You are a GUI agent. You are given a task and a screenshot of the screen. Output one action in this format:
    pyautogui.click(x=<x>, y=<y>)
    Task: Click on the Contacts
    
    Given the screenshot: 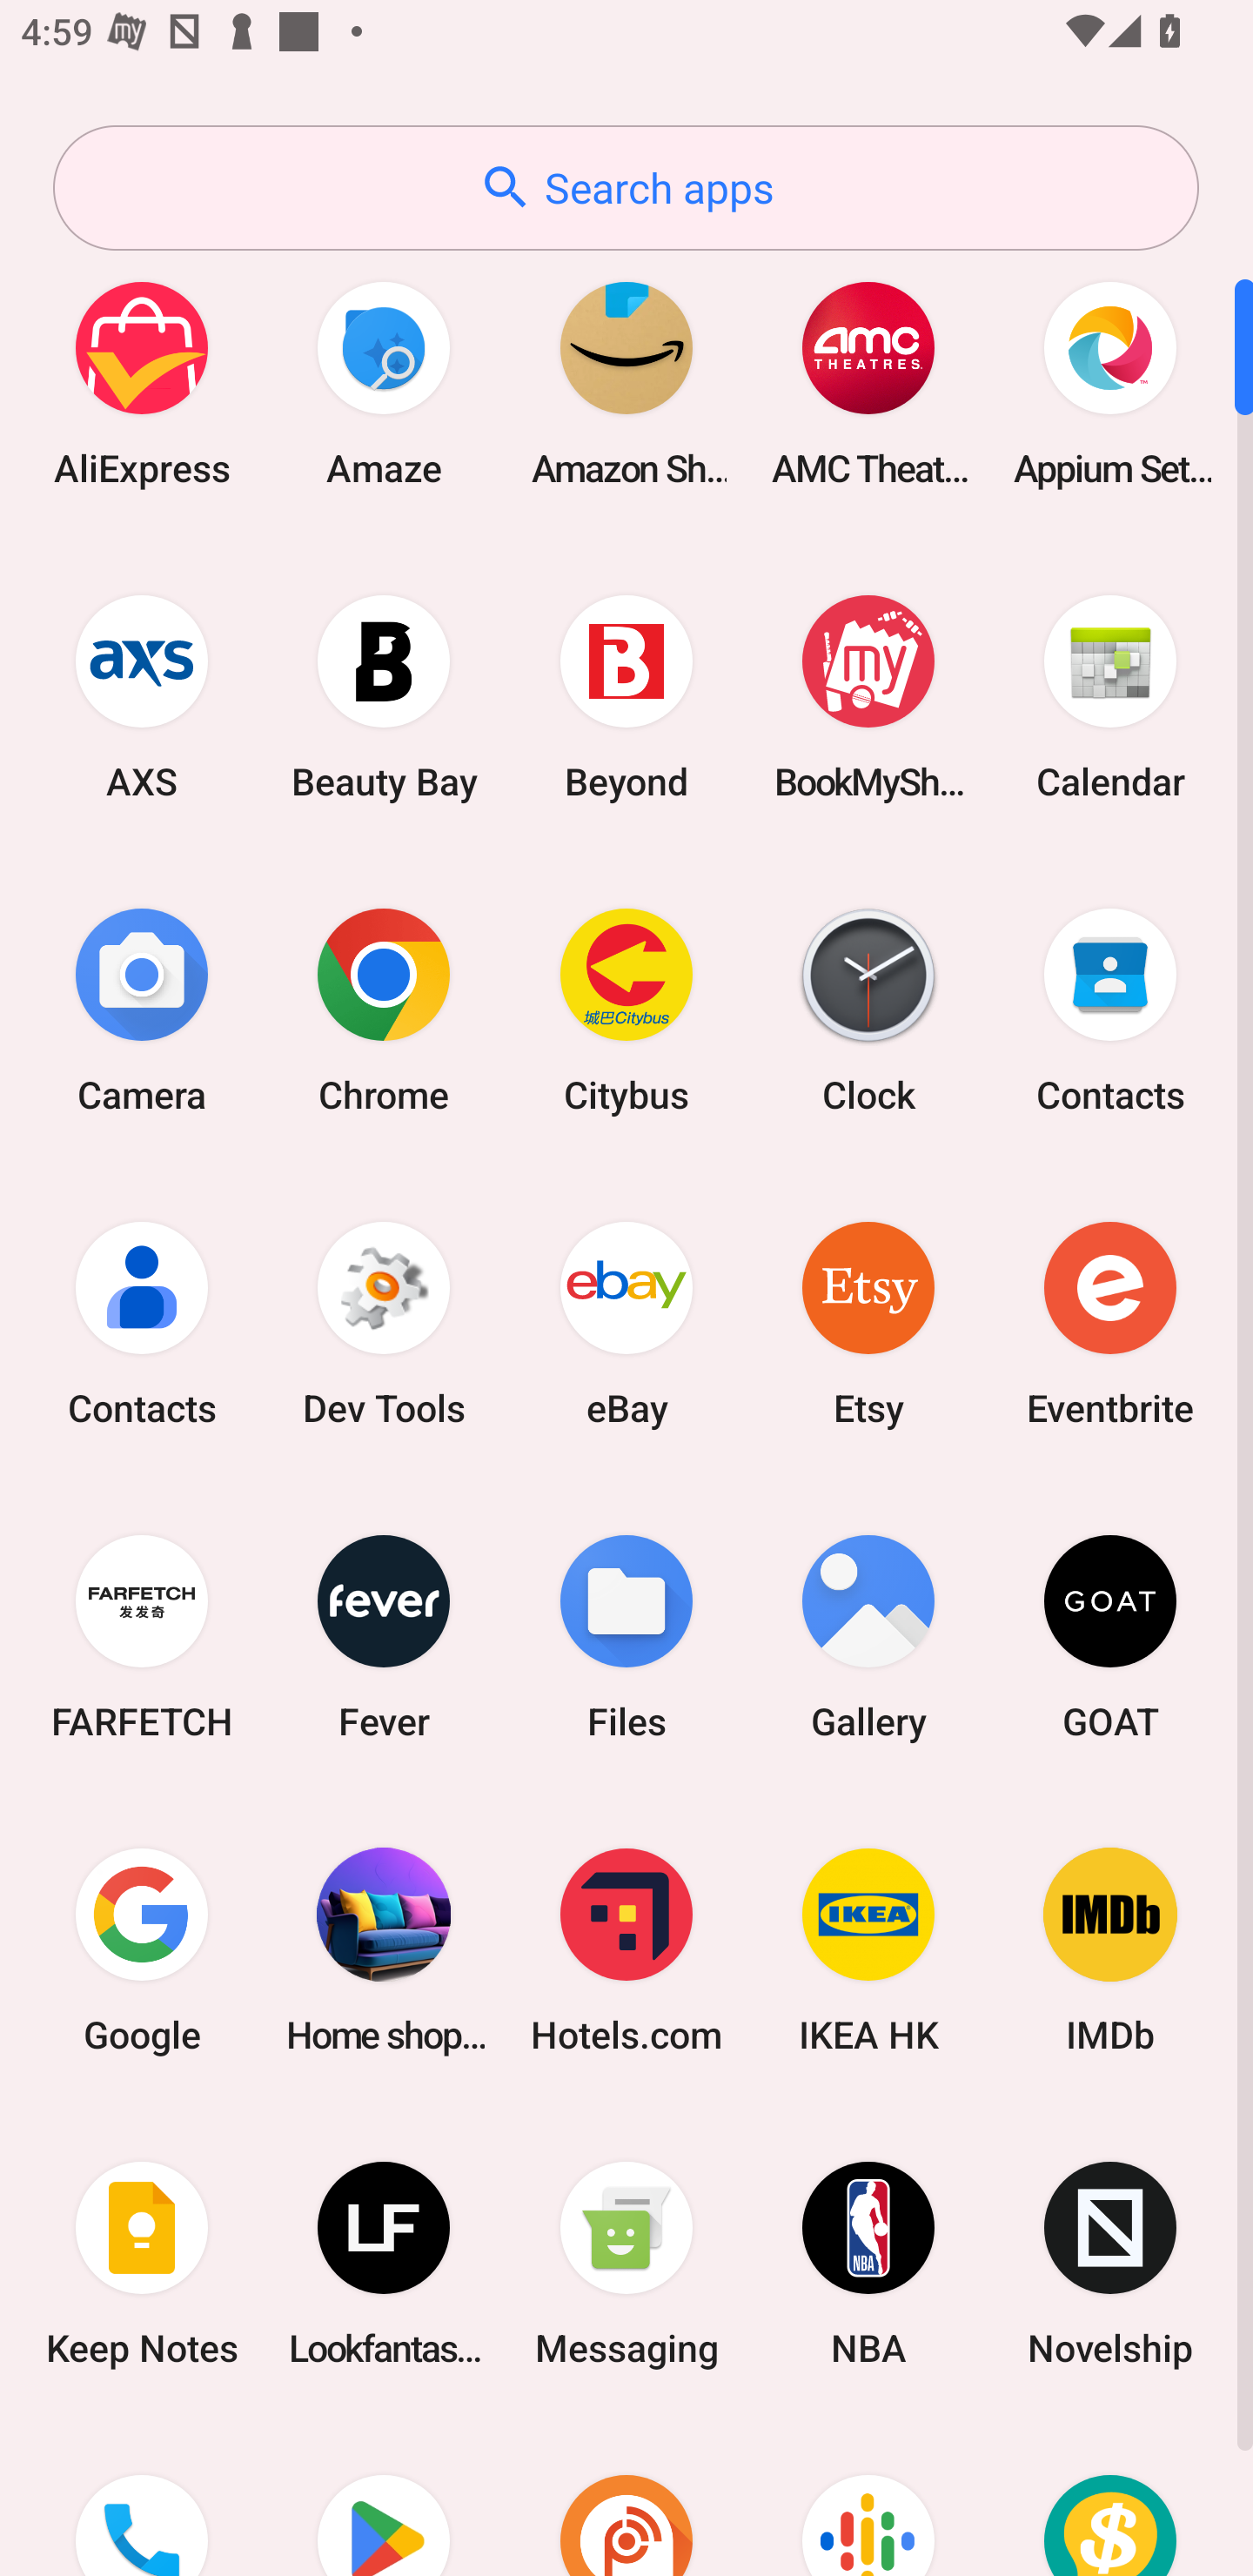 What is the action you would take?
    pyautogui.click(x=142, y=1323)
    